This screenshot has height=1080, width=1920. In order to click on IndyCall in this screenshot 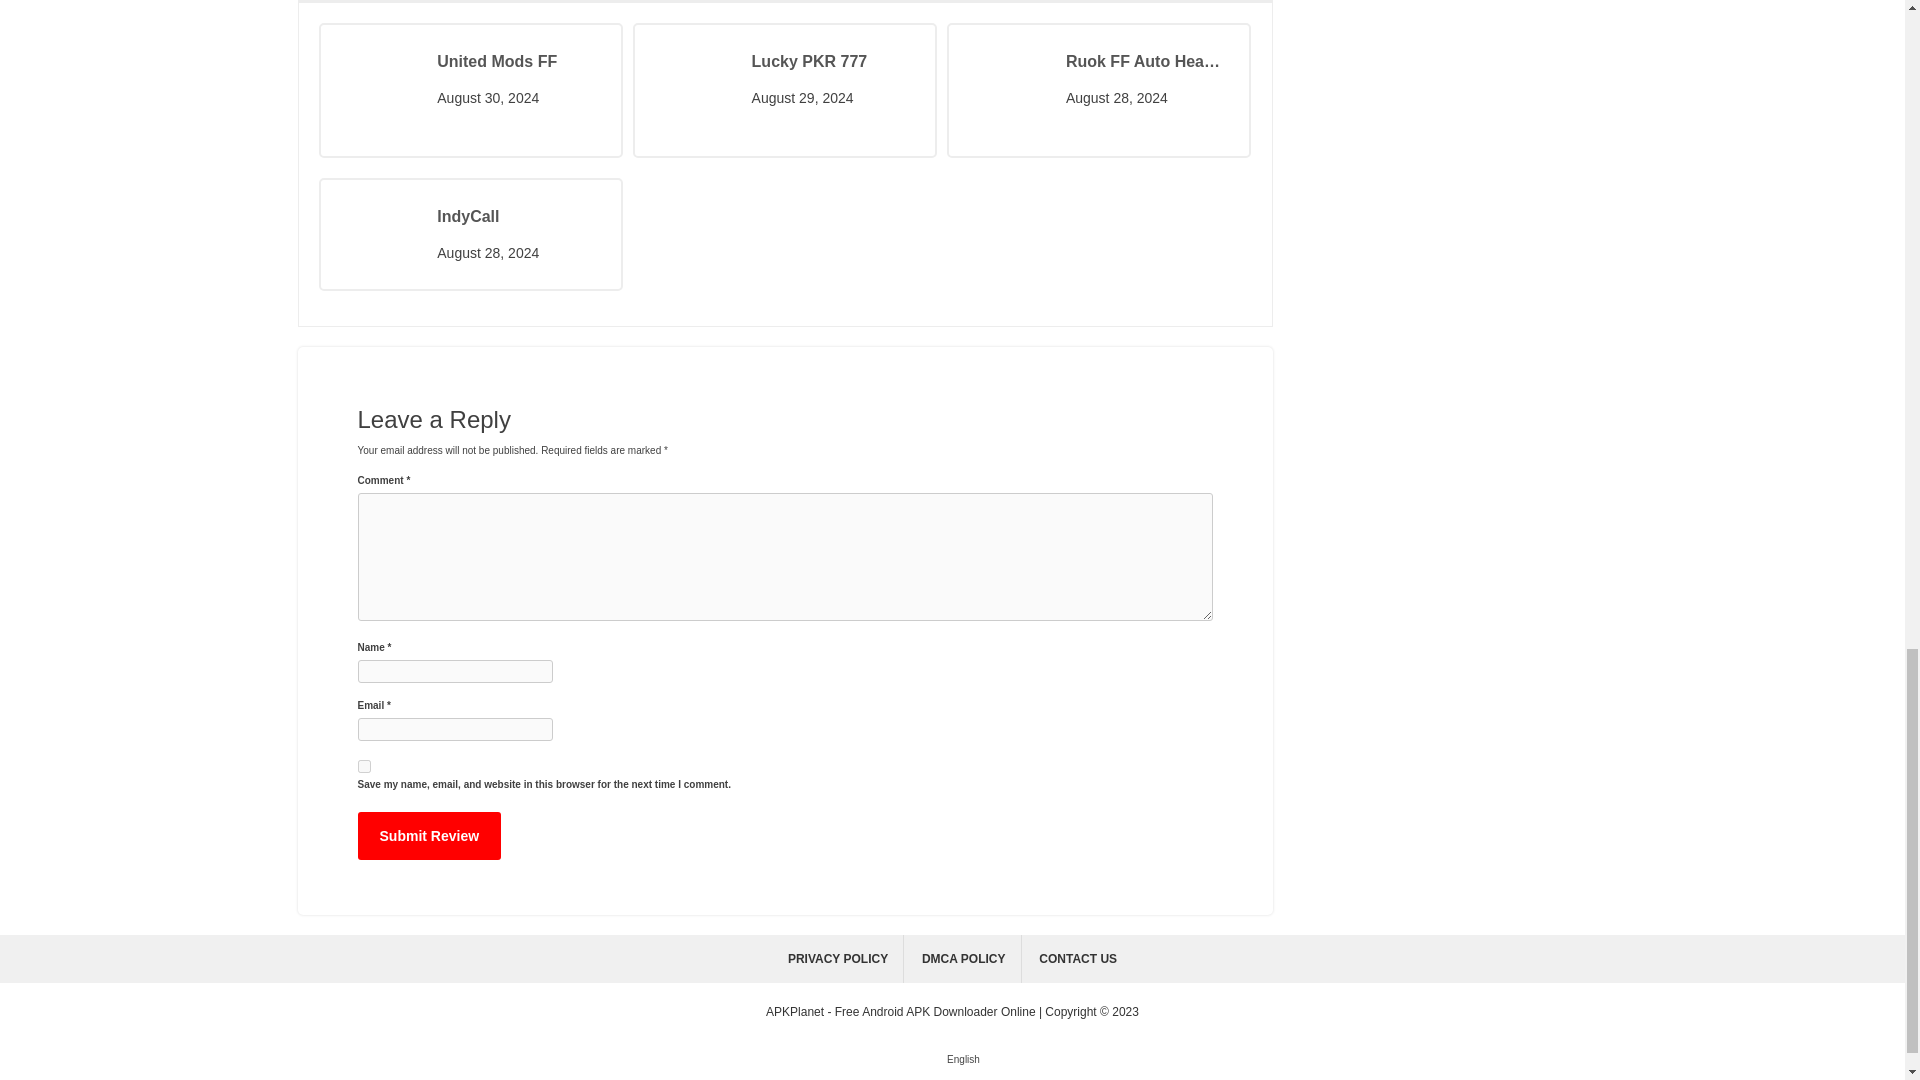, I will do `click(518, 216)`.